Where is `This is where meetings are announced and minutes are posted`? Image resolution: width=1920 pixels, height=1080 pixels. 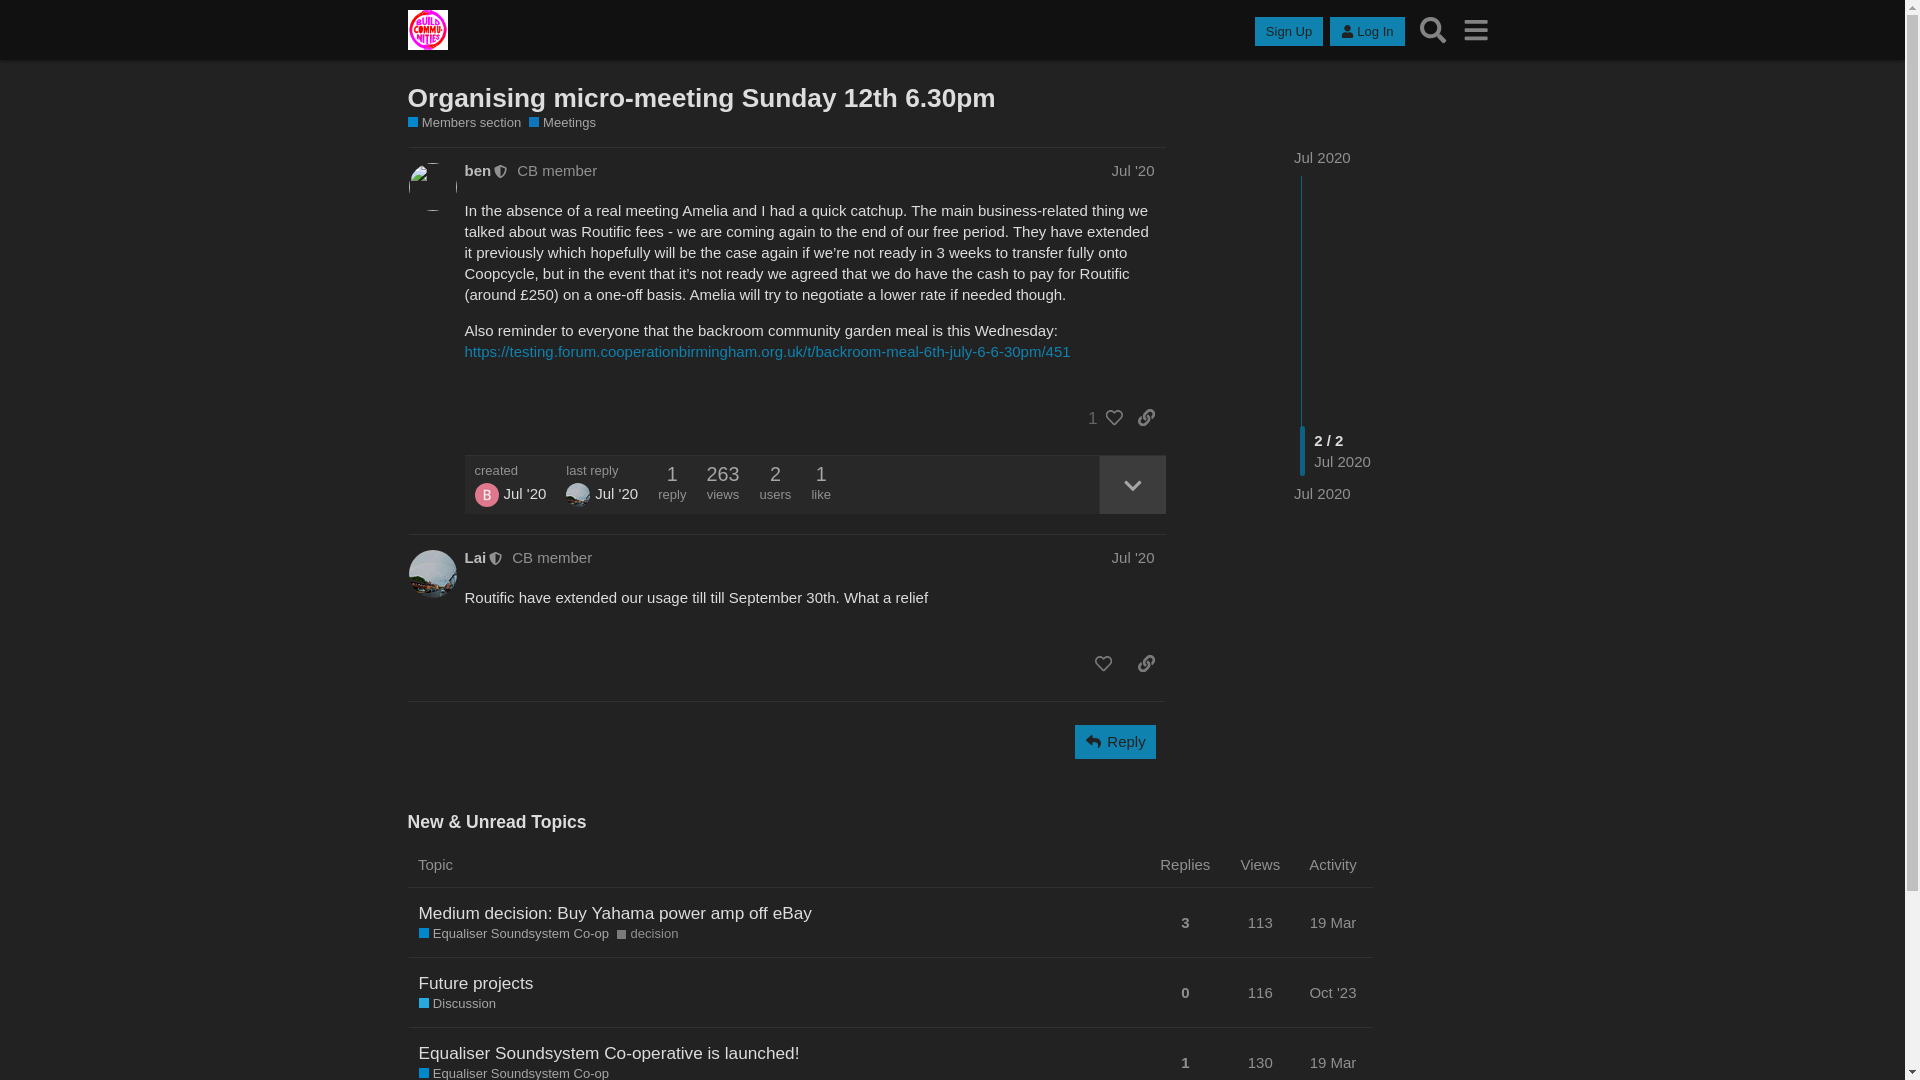 This is where meetings are announced and minutes are posted is located at coordinates (562, 122).